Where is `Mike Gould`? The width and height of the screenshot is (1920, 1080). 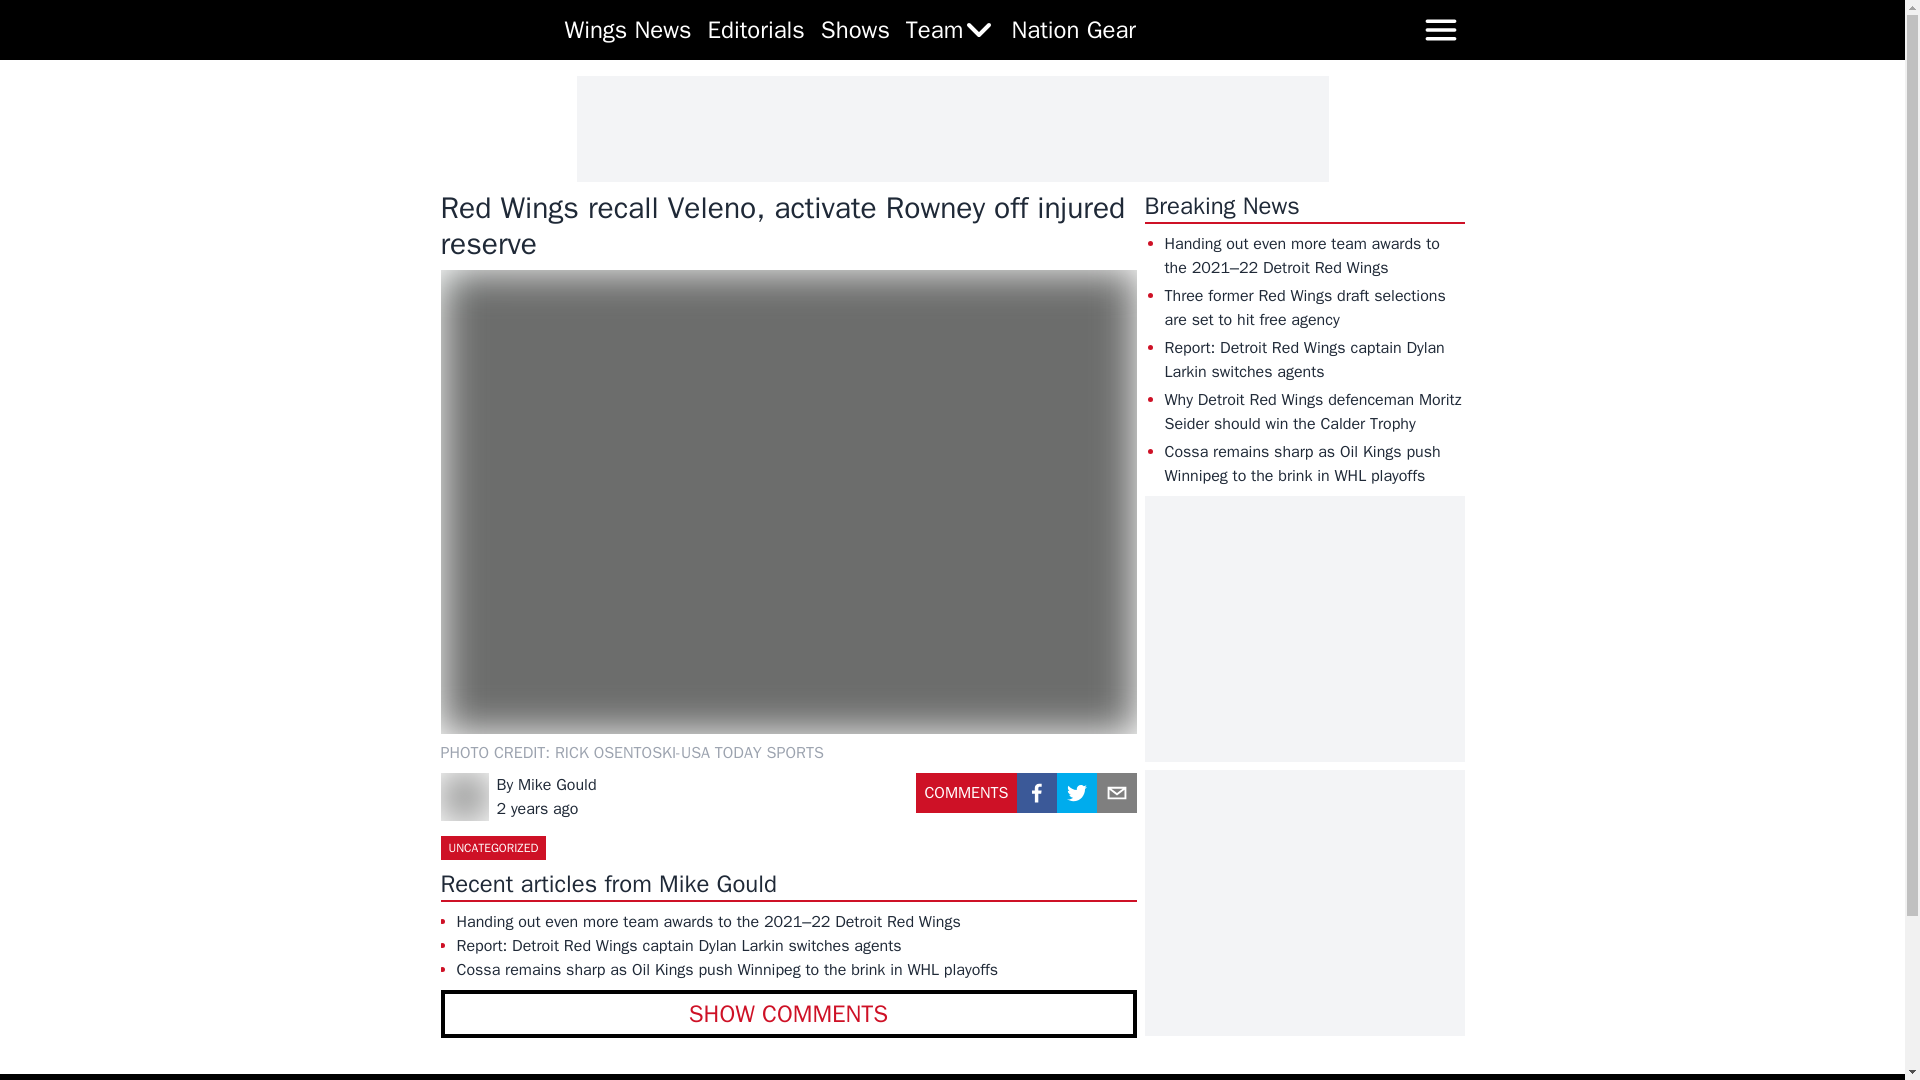 Mike Gould is located at coordinates (558, 784).